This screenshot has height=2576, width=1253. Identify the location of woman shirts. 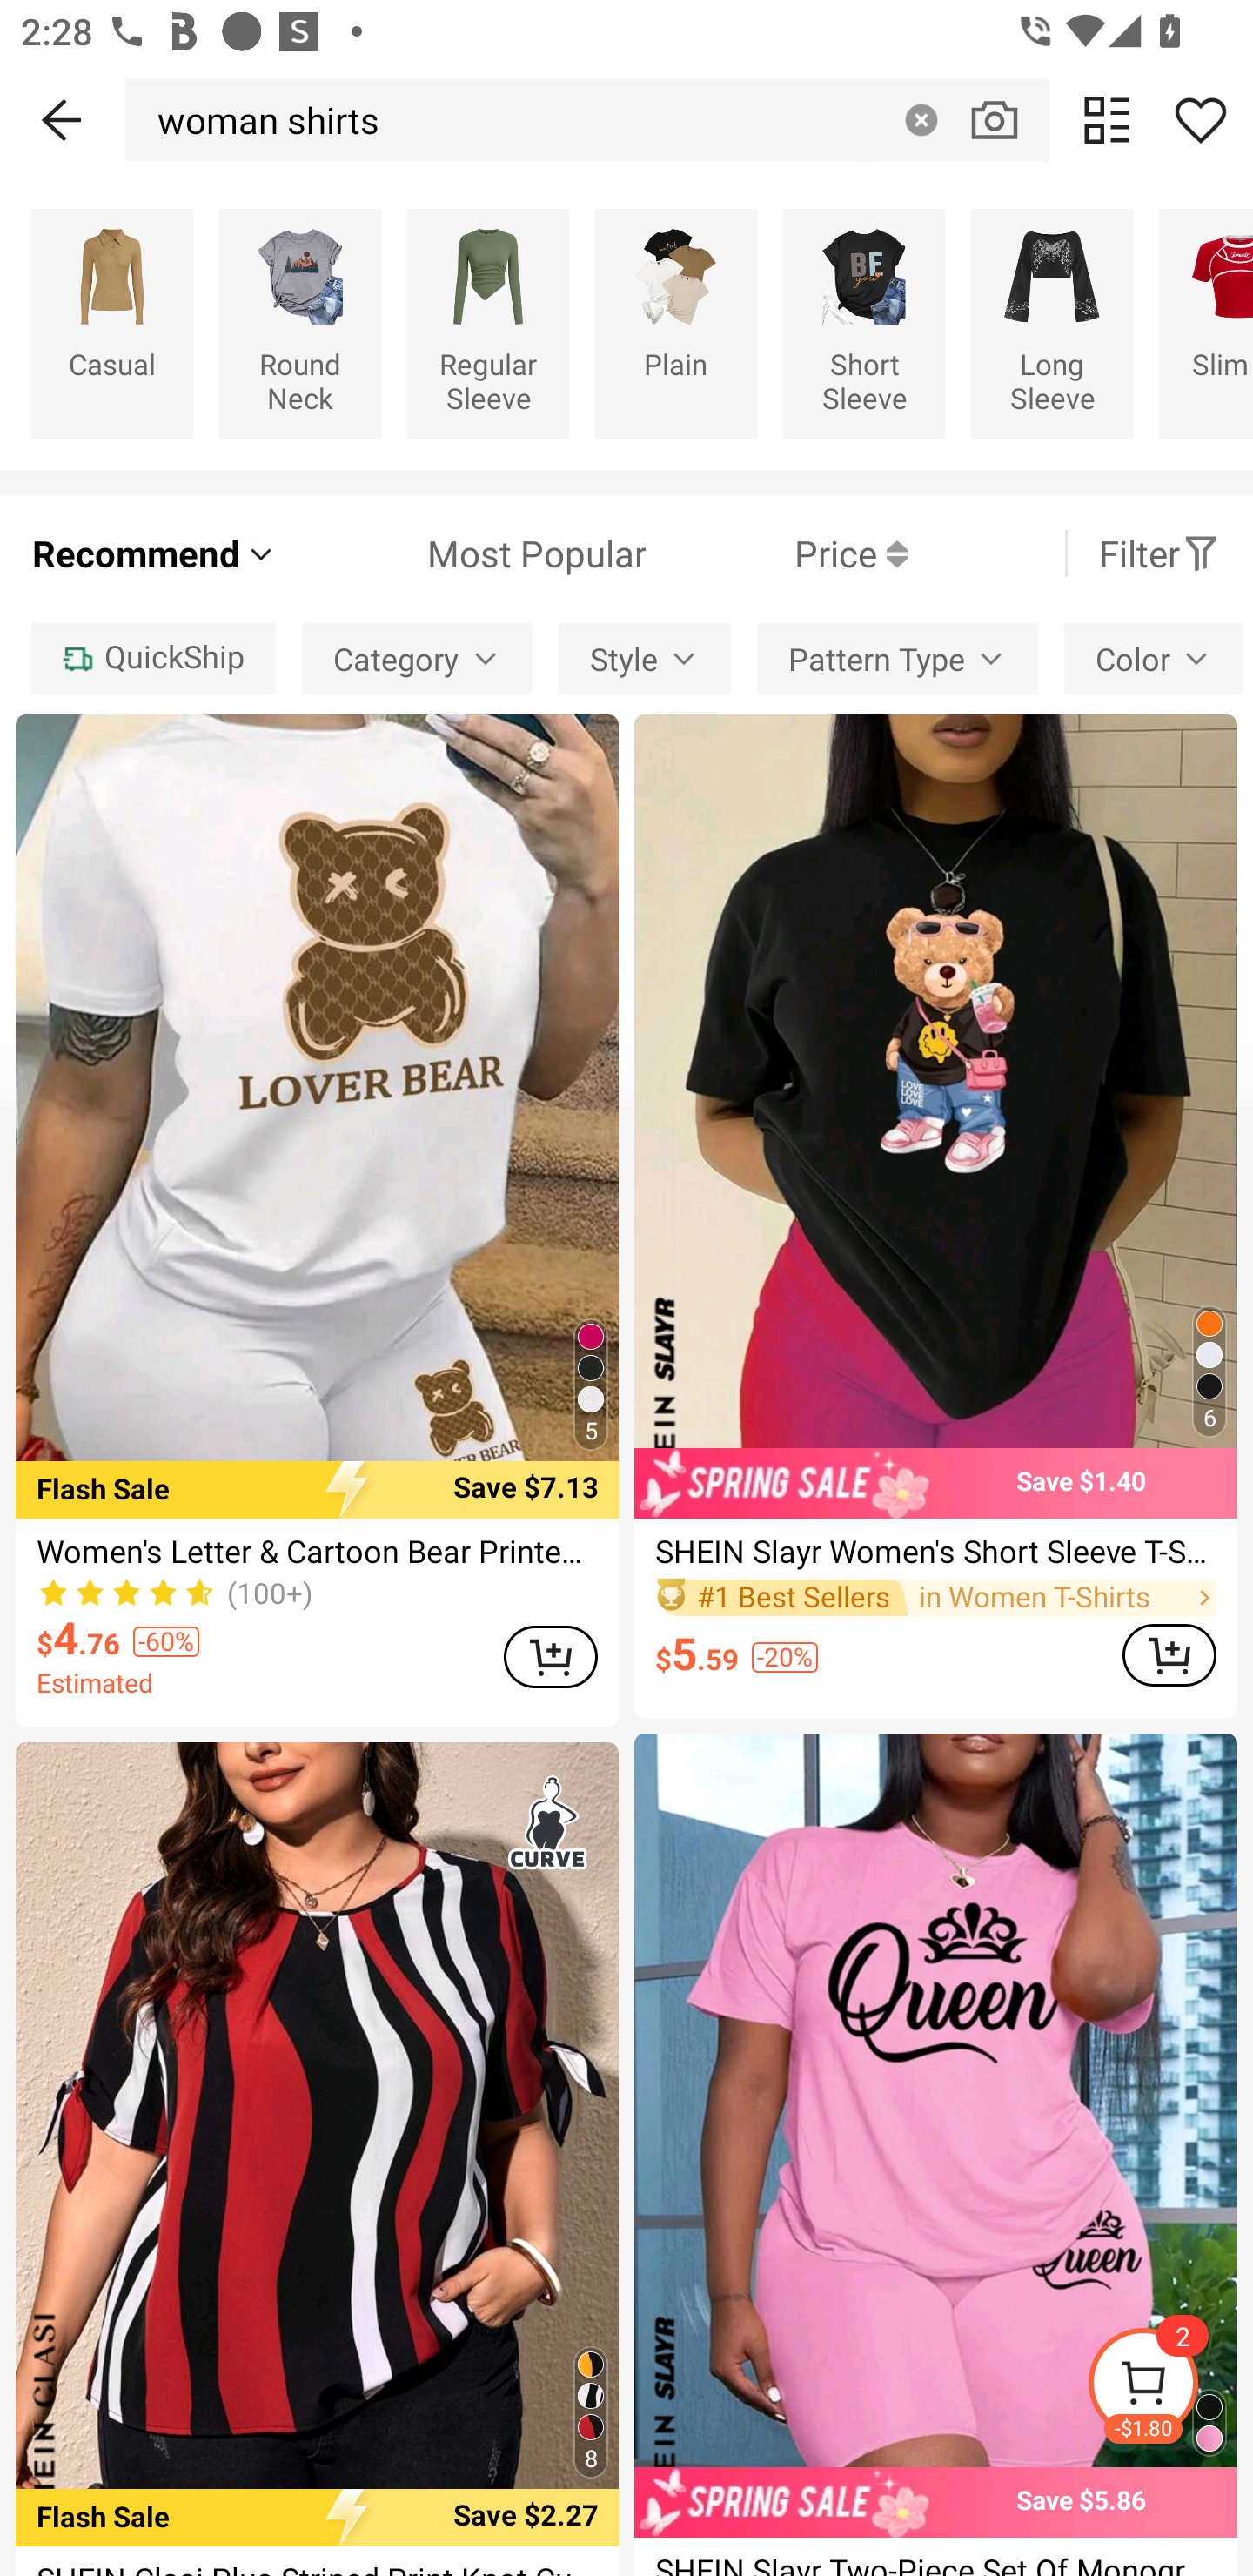
(259, 119).